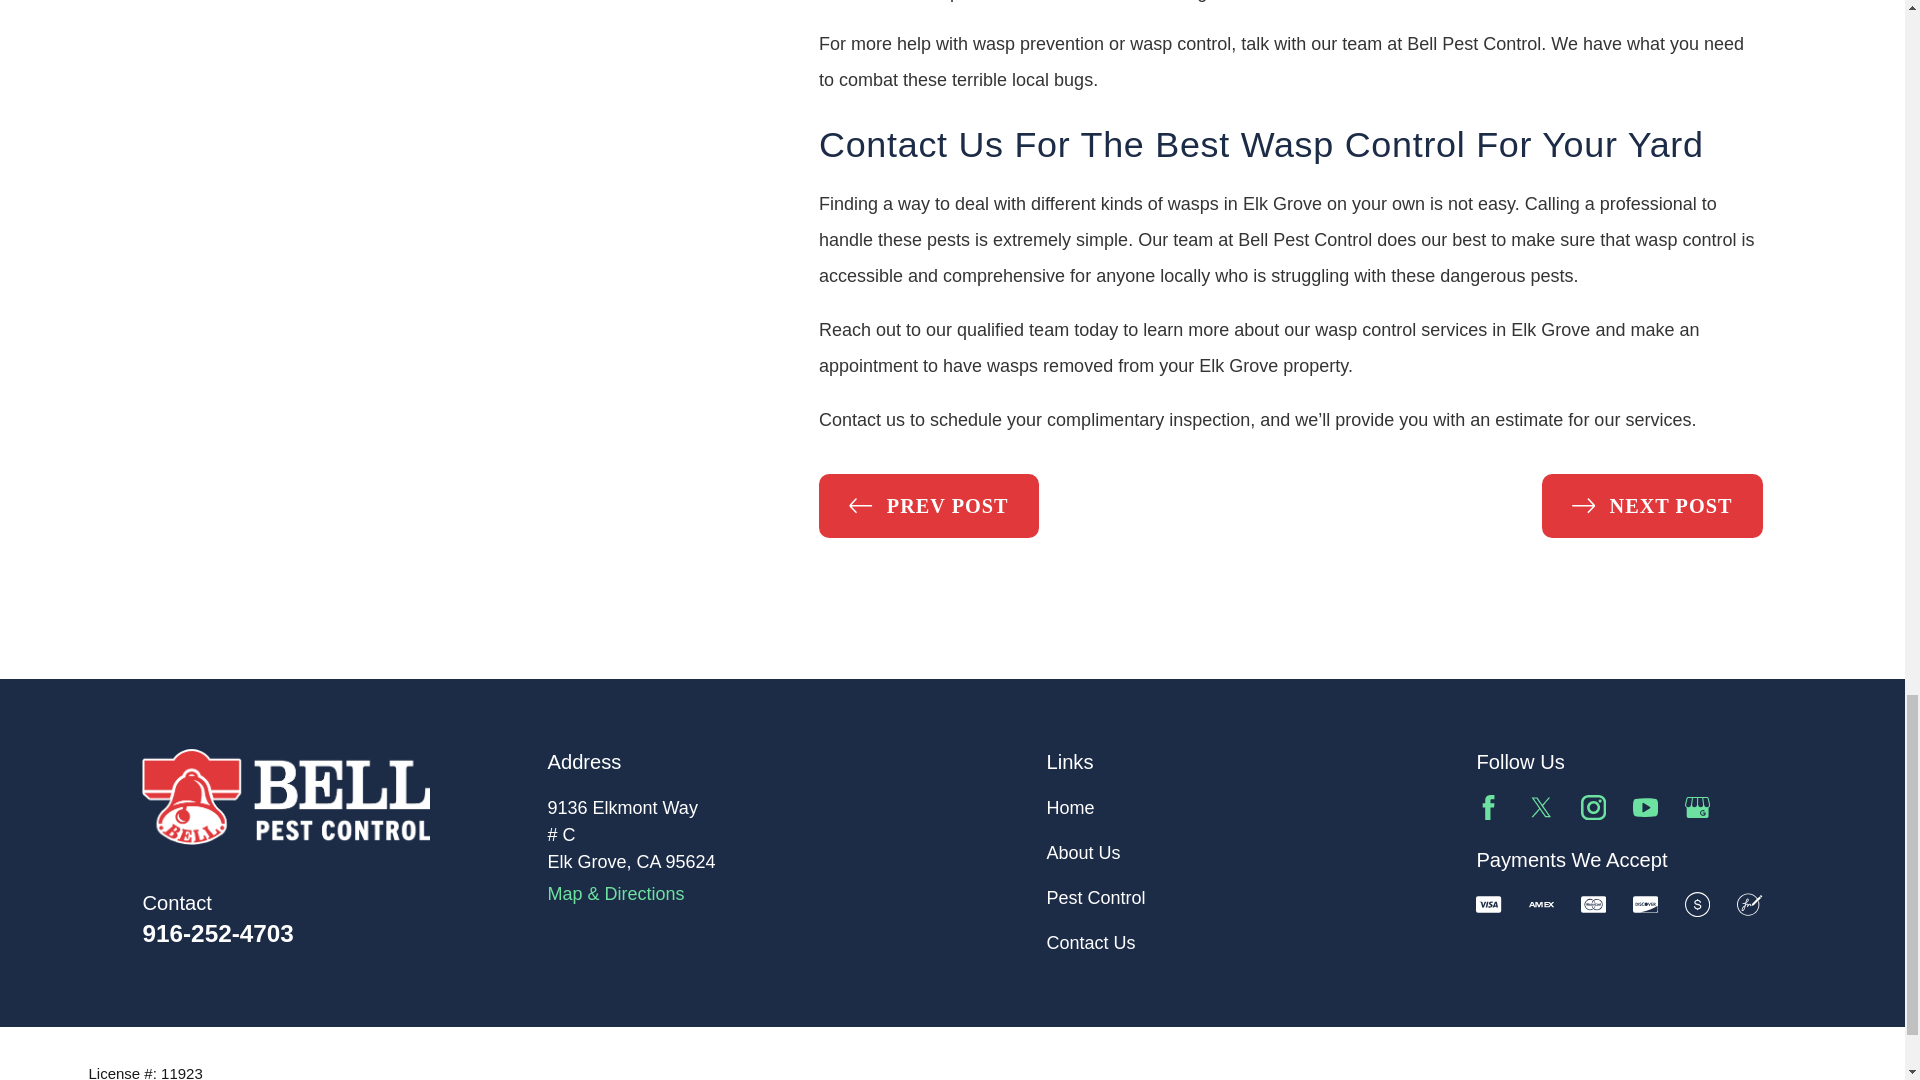  Describe the element at coordinates (1488, 904) in the screenshot. I see `Visa` at that location.